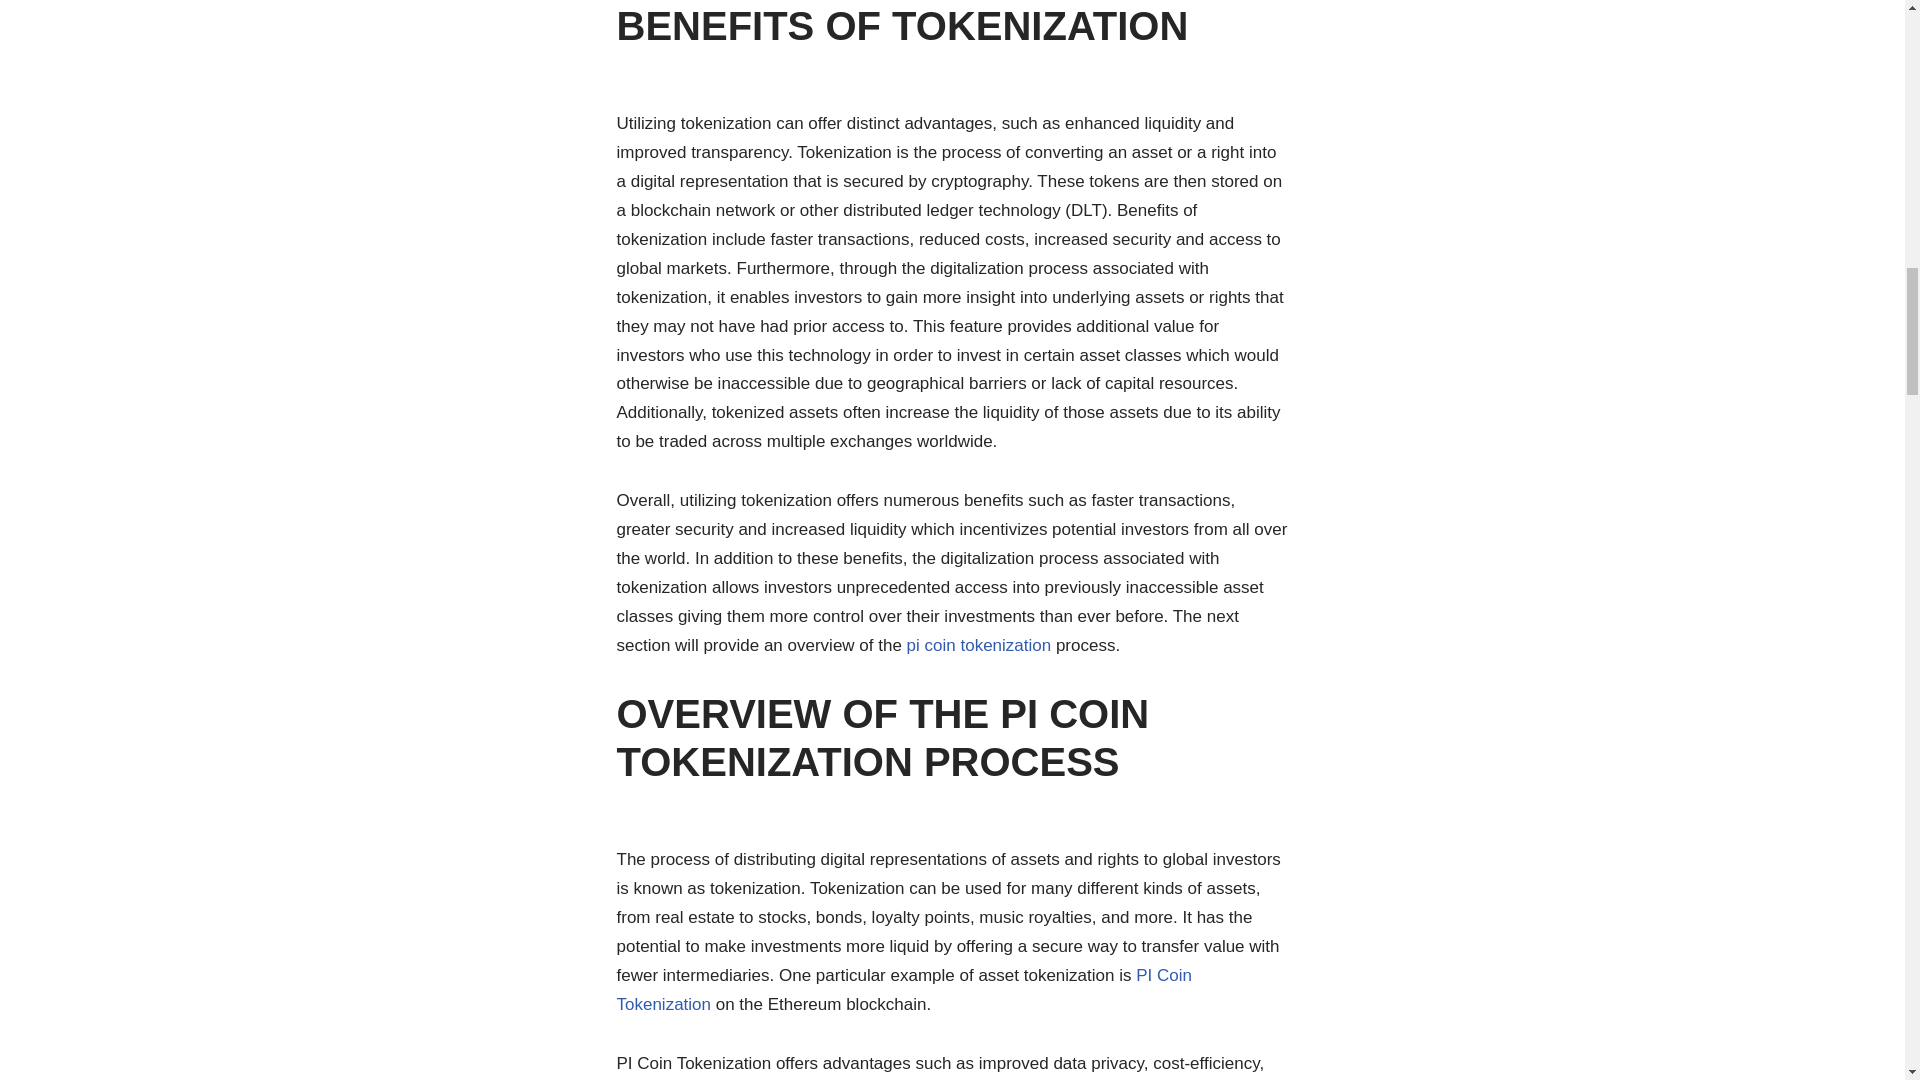 Image resolution: width=1920 pixels, height=1080 pixels. What do you see at coordinates (903, 990) in the screenshot?
I see `PI Coin Tokenization` at bounding box center [903, 990].